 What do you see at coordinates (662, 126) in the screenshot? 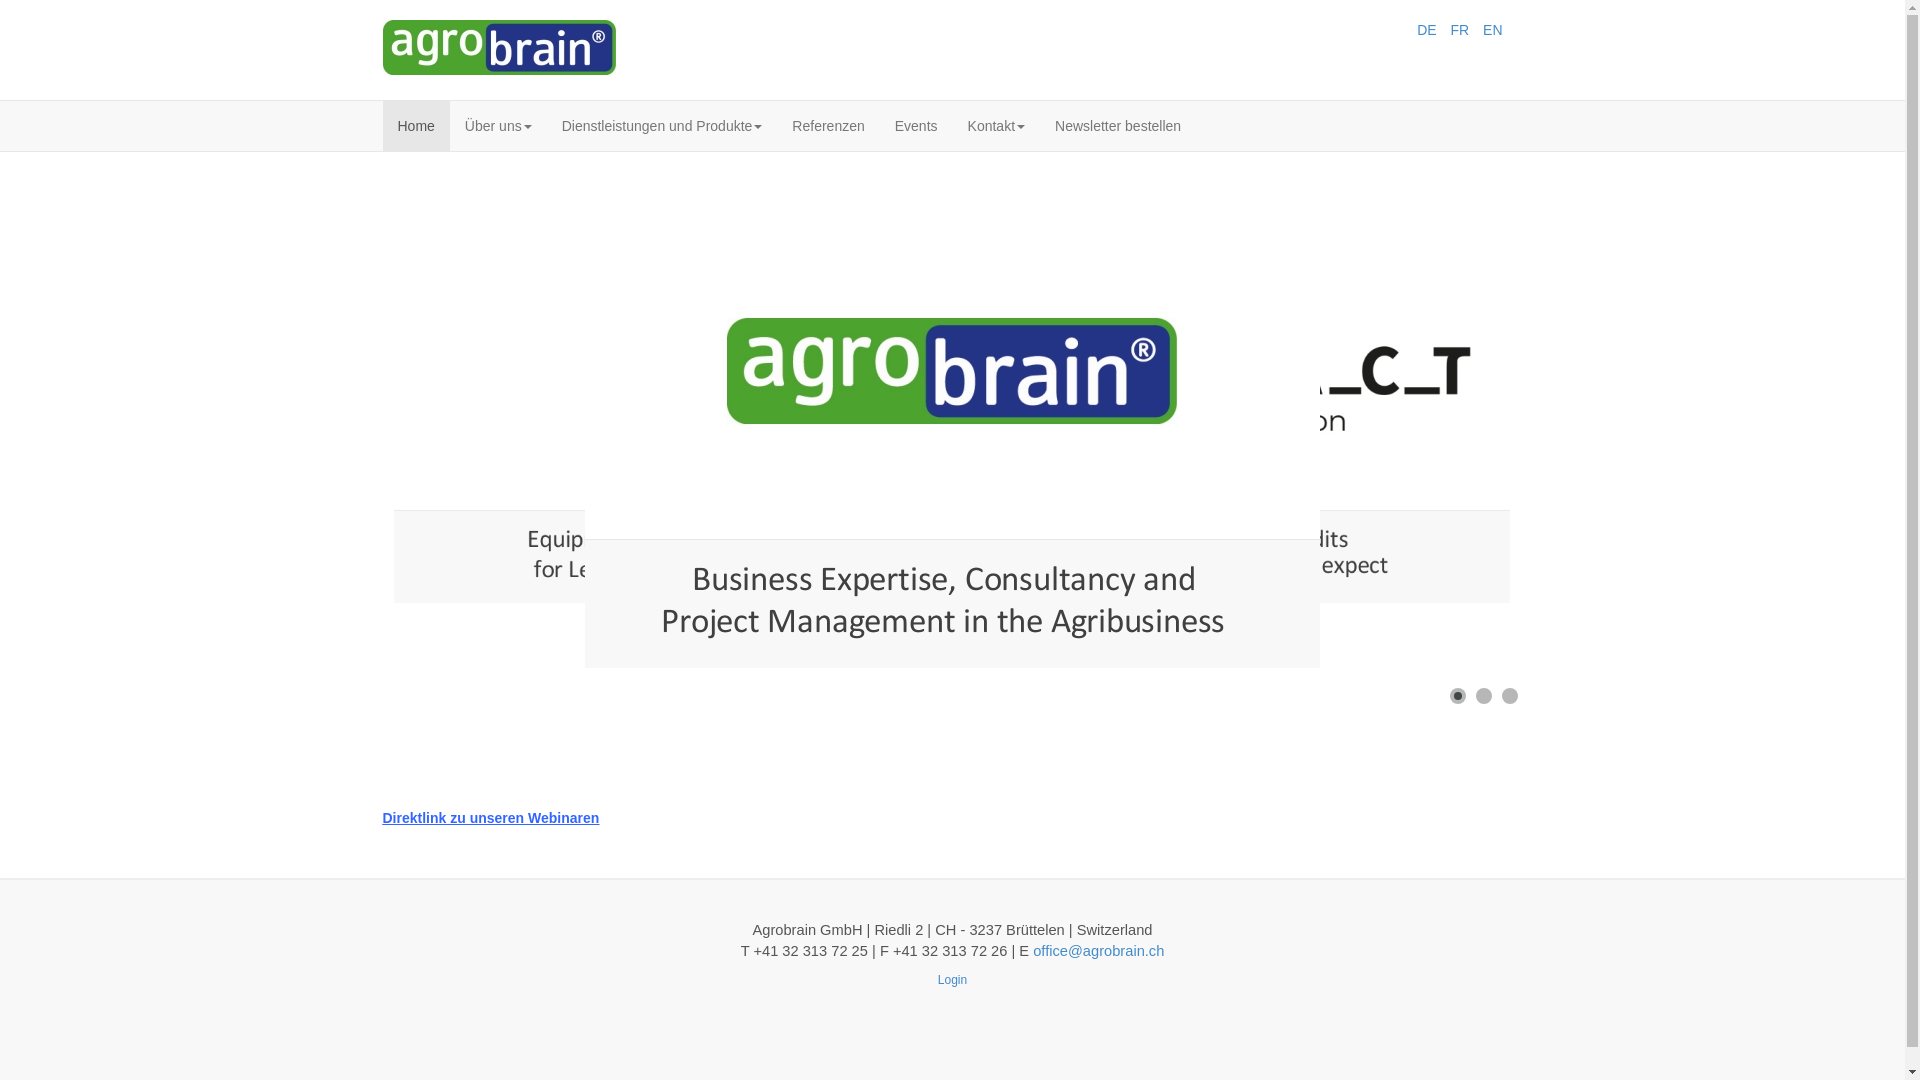
I see `Dienstleistungen und Produkte` at bounding box center [662, 126].